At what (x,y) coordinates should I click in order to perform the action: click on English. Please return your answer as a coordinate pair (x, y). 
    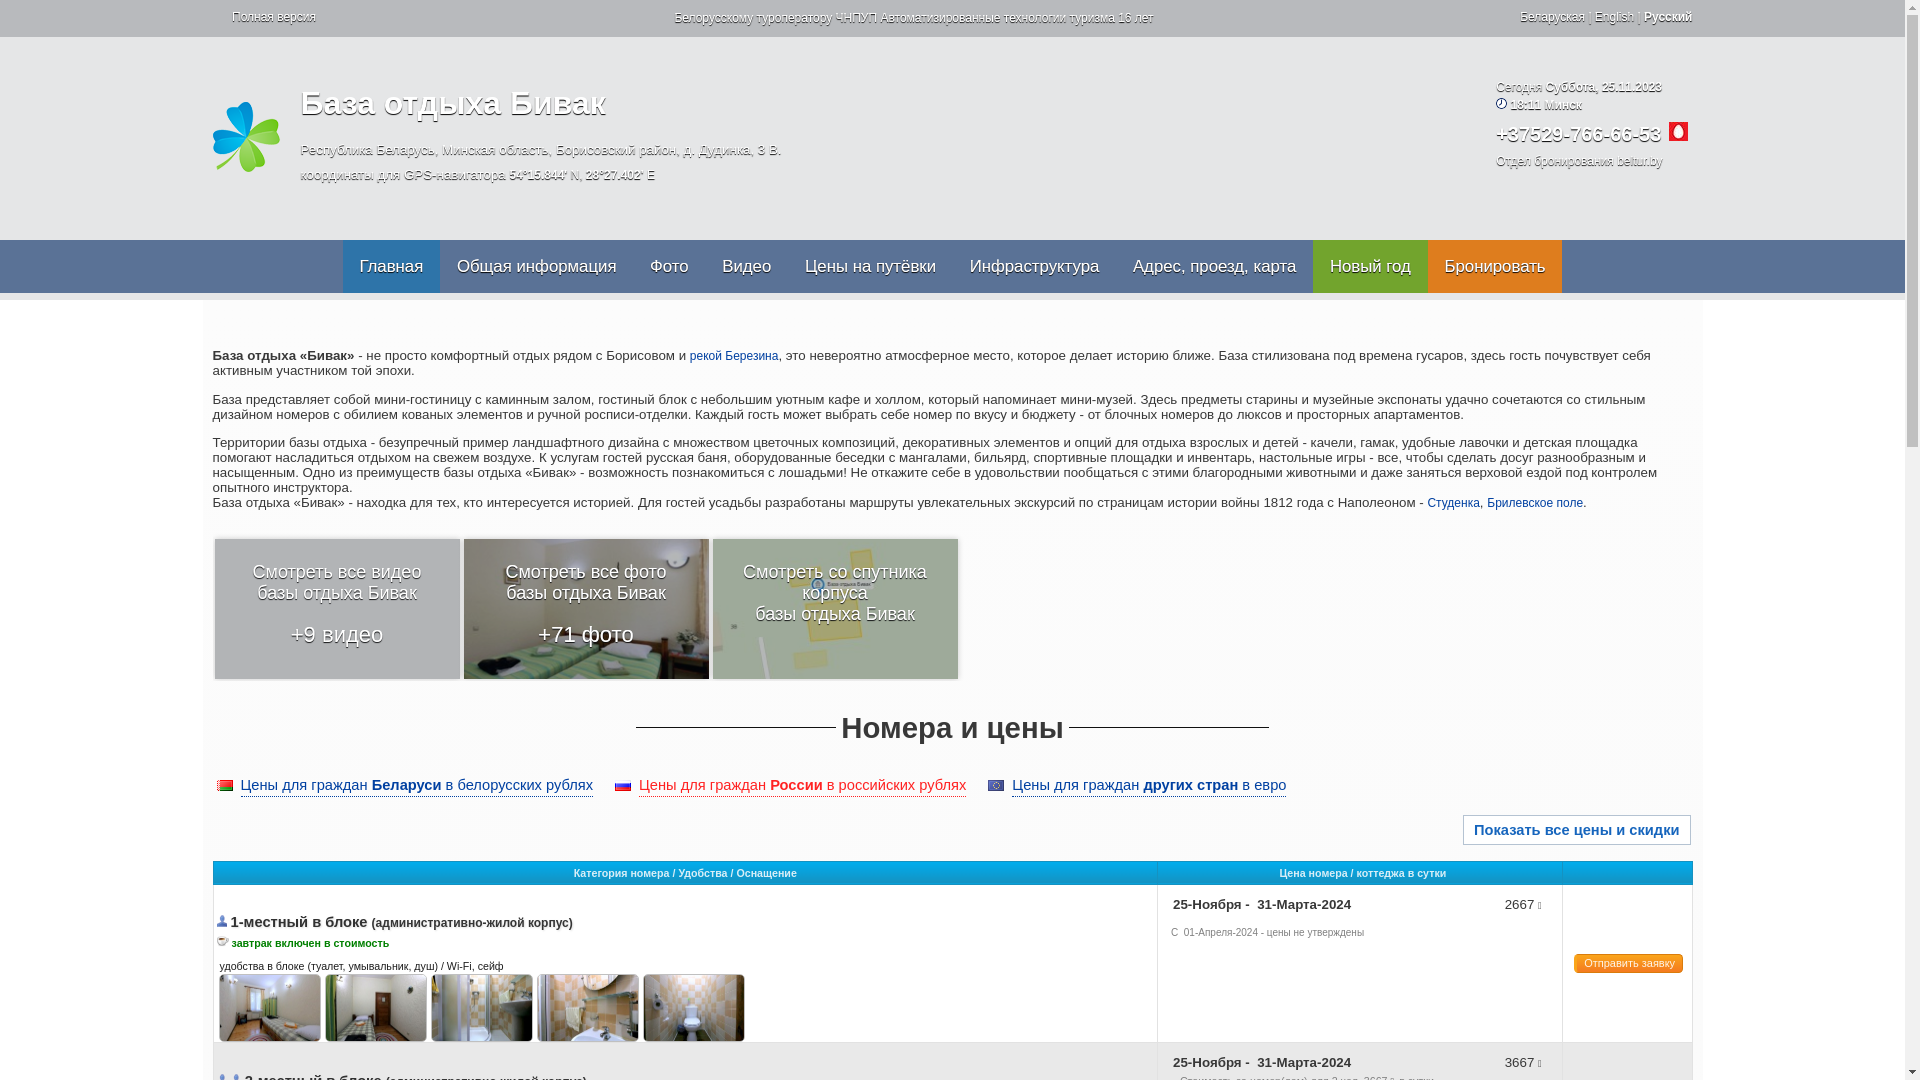
    Looking at the image, I should click on (1614, 17).